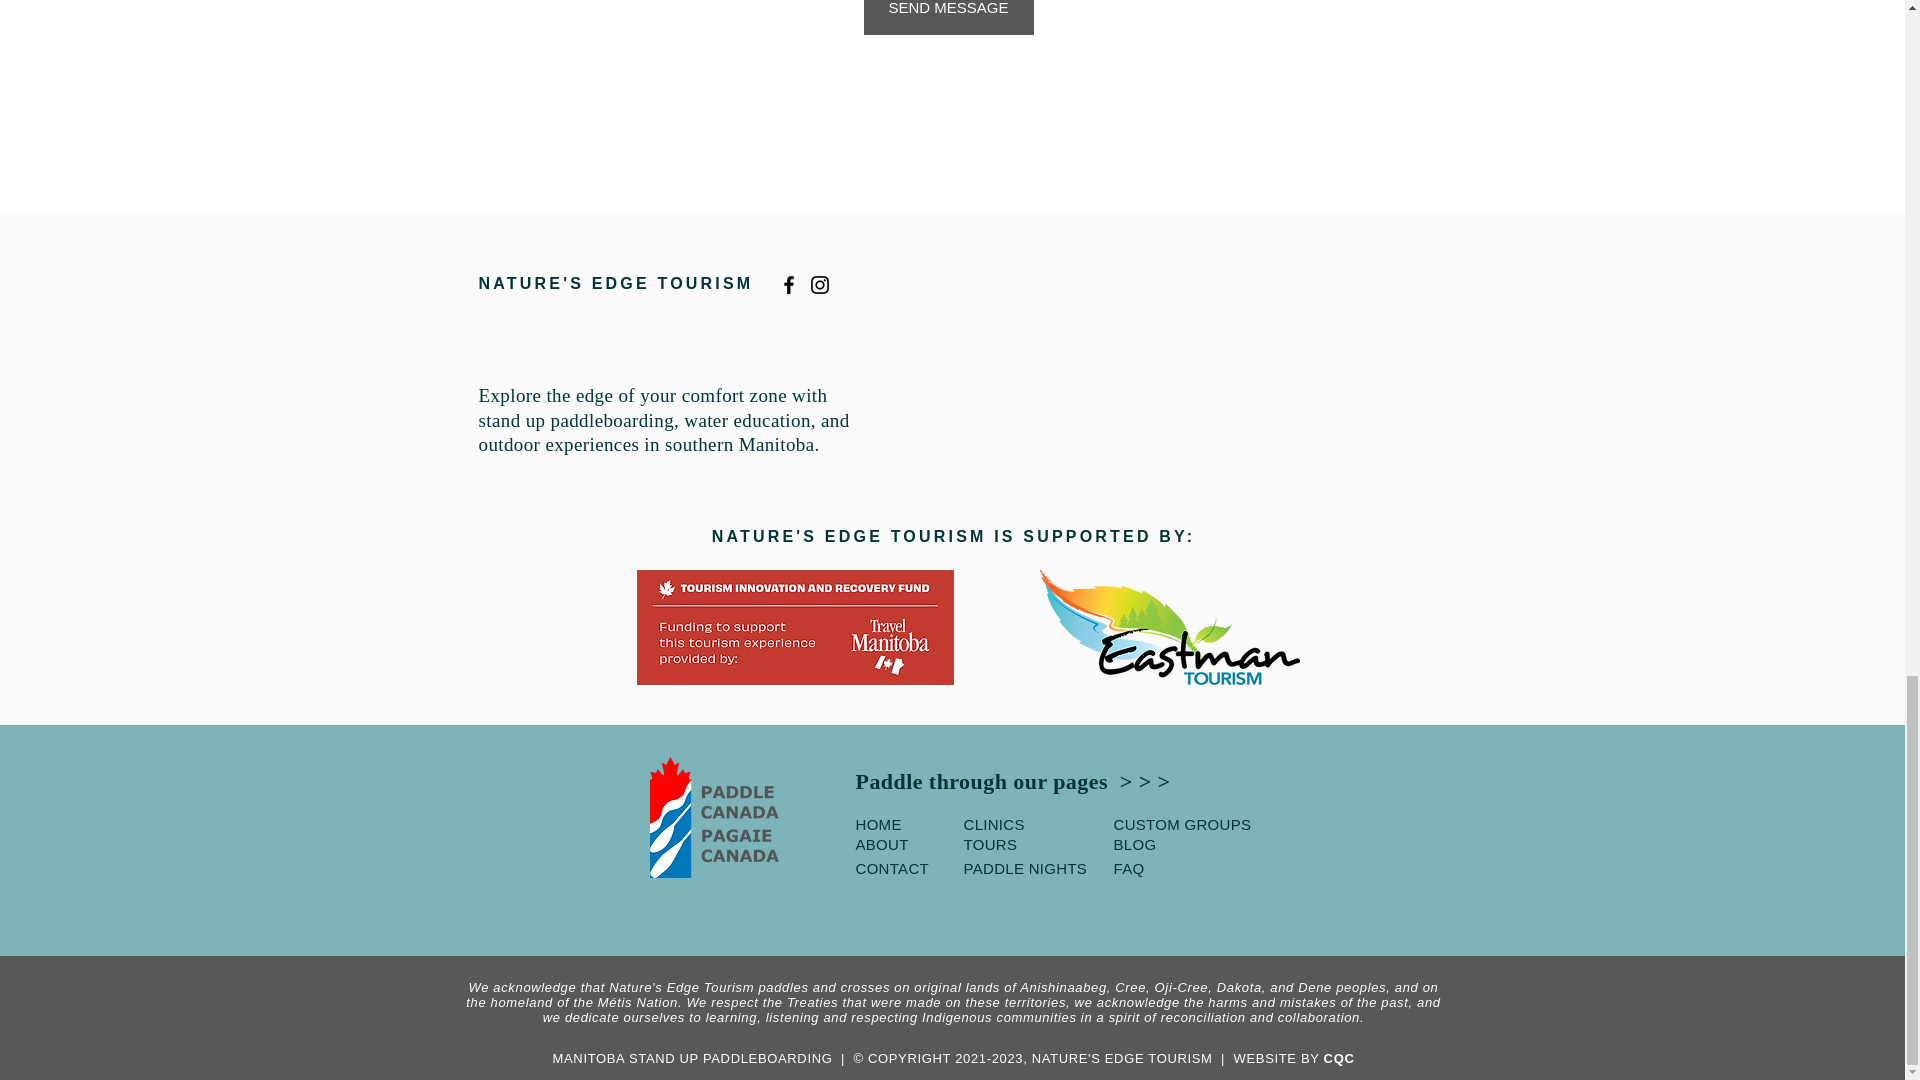 This screenshot has width=1920, height=1080. Describe the element at coordinates (949, 17) in the screenshot. I see `SEND MESSAGE` at that location.